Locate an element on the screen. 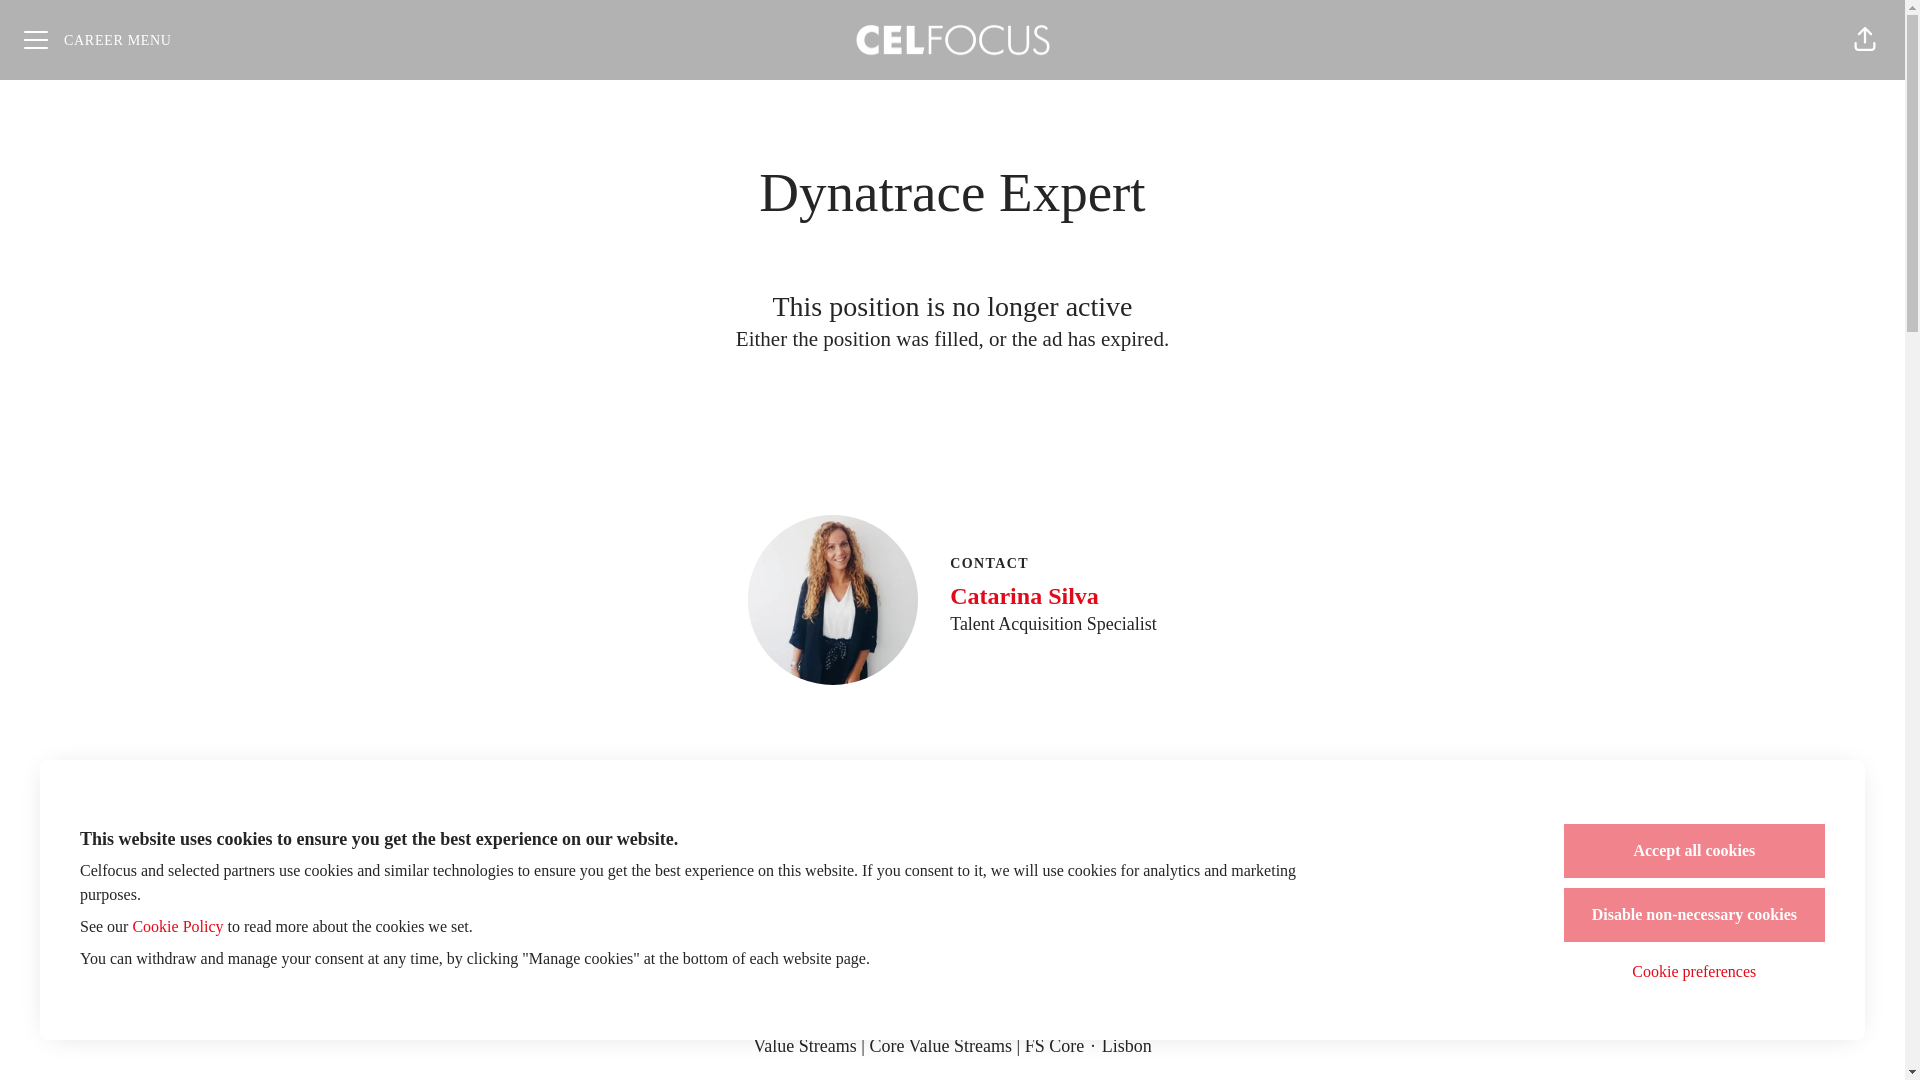  CAREER MENU is located at coordinates (98, 40).